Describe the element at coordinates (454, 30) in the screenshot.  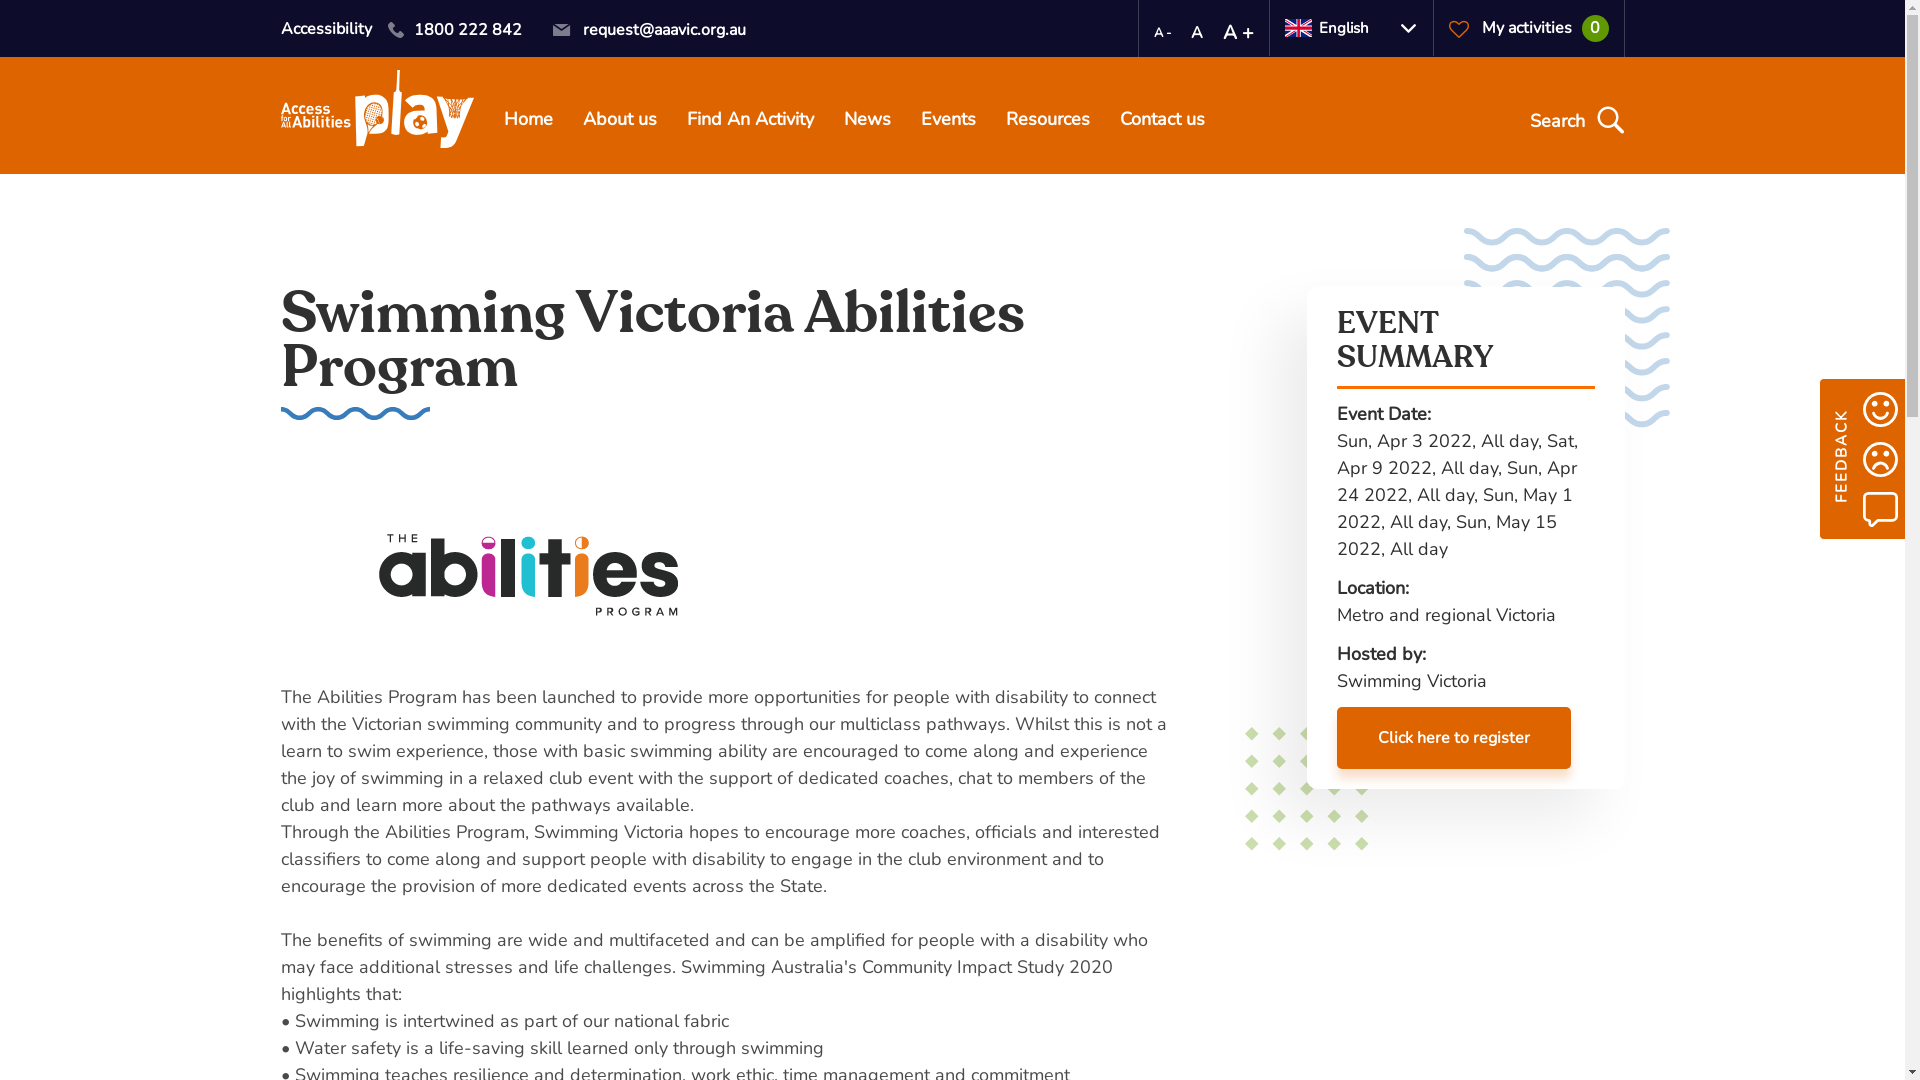
I see `1800 222 842` at that location.